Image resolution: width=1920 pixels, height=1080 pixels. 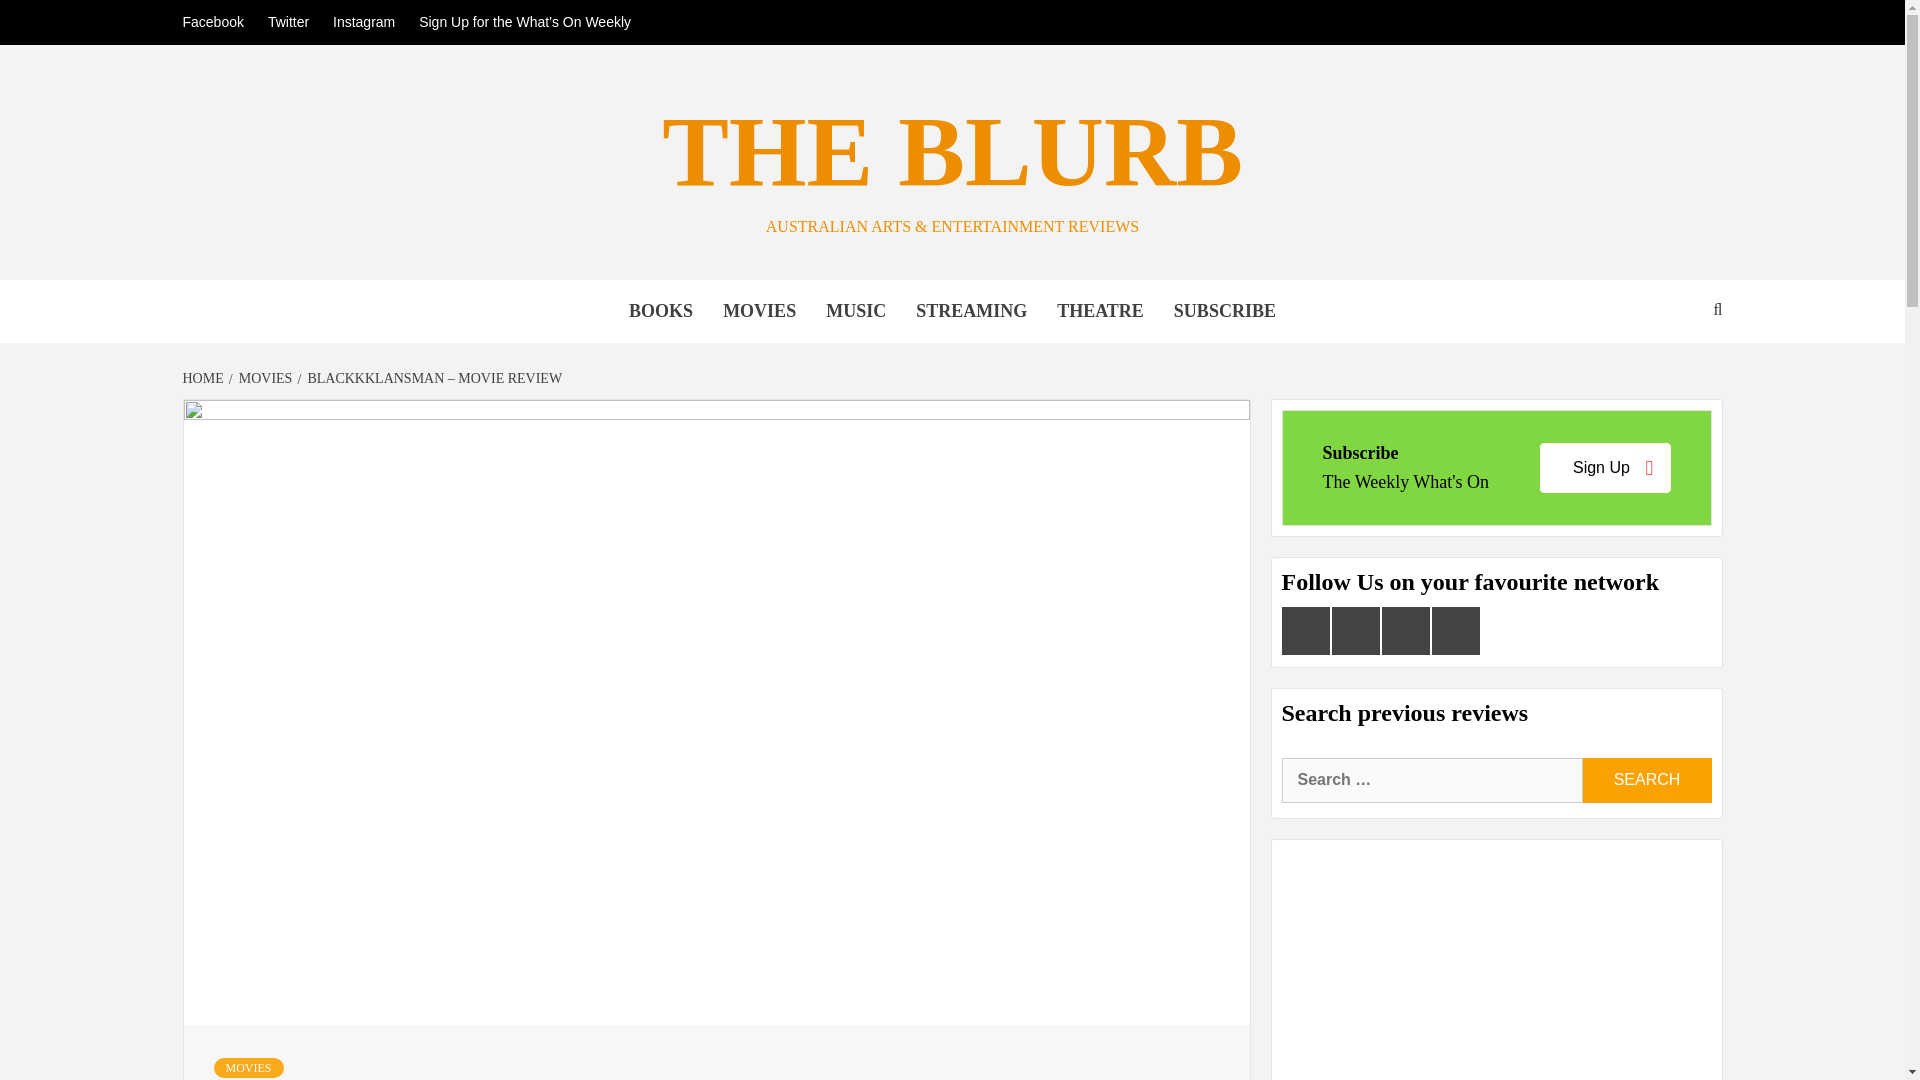 What do you see at coordinates (759, 311) in the screenshot?
I see `MOVIES` at bounding box center [759, 311].